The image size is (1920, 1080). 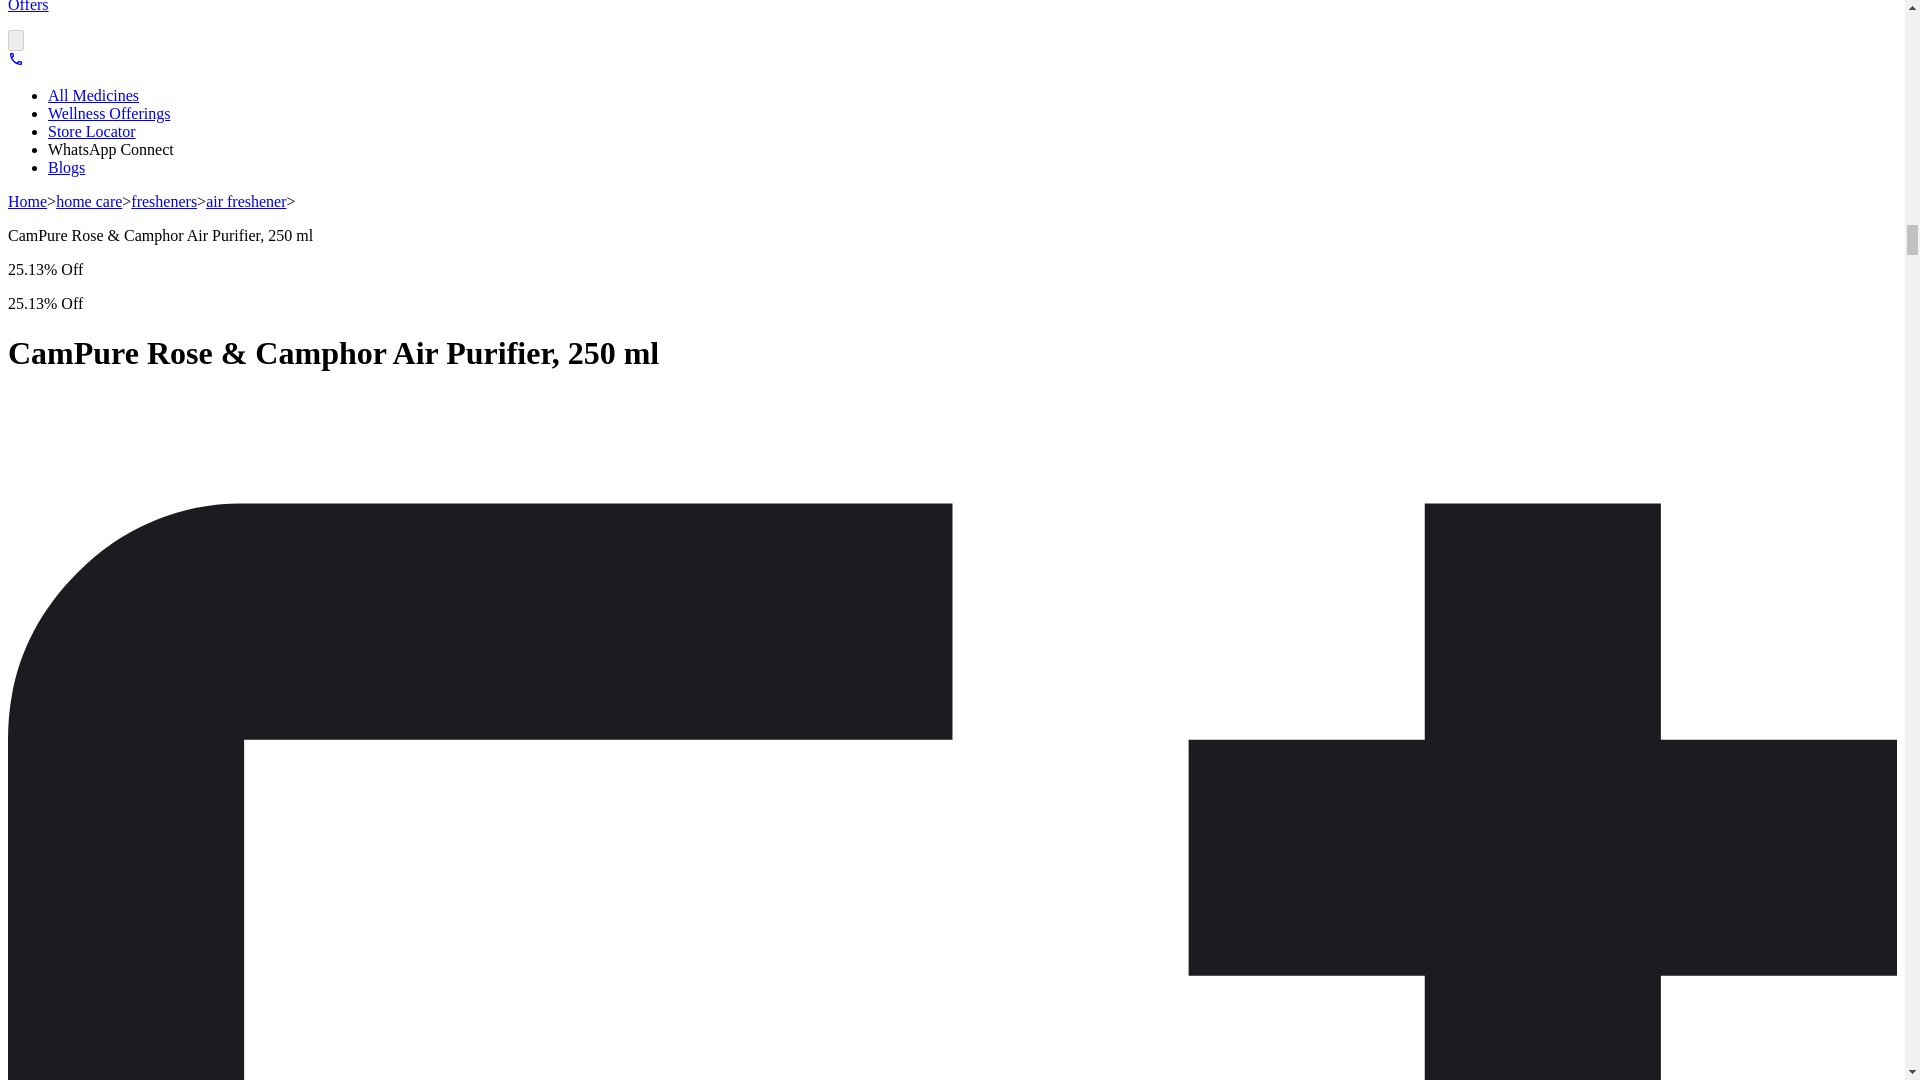 What do you see at coordinates (164, 201) in the screenshot?
I see `fresheners` at bounding box center [164, 201].